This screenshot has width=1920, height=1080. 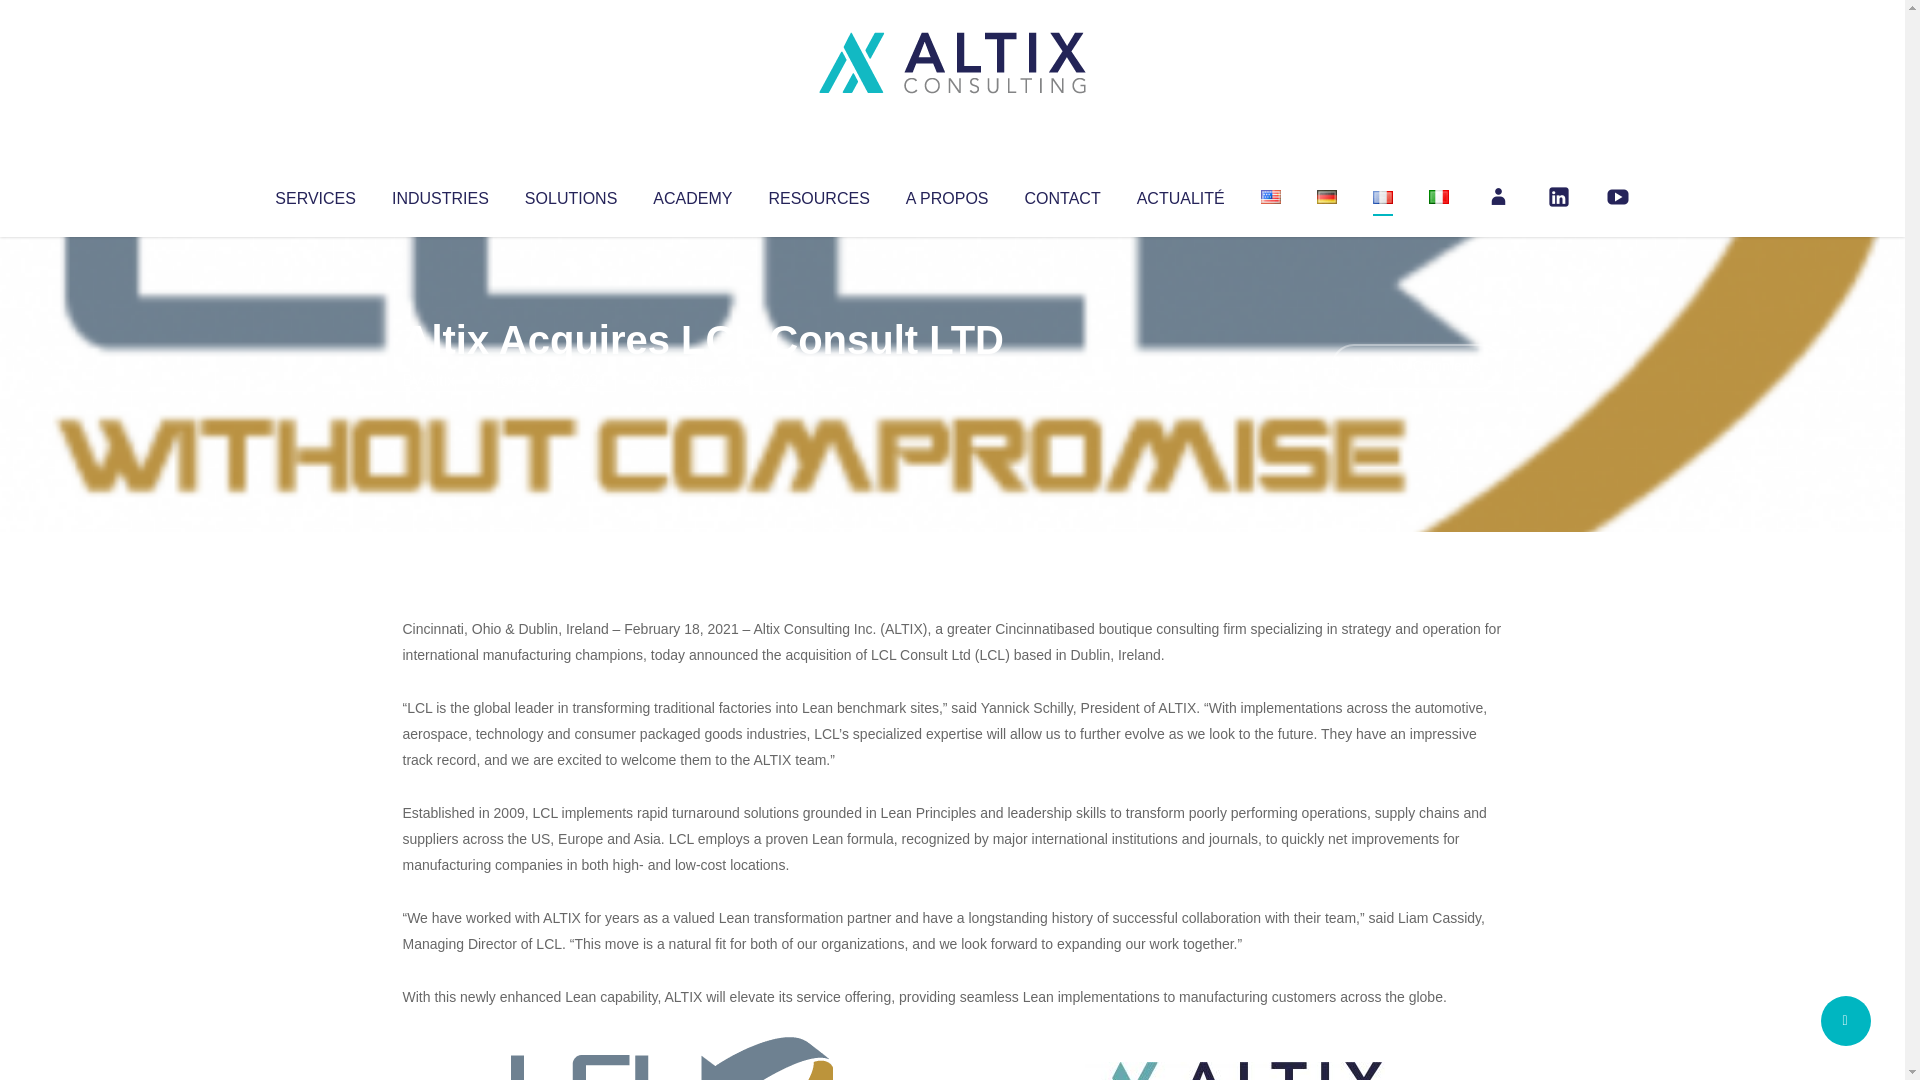 What do you see at coordinates (1416, 366) in the screenshot?
I see `No Comments` at bounding box center [1416, 366].